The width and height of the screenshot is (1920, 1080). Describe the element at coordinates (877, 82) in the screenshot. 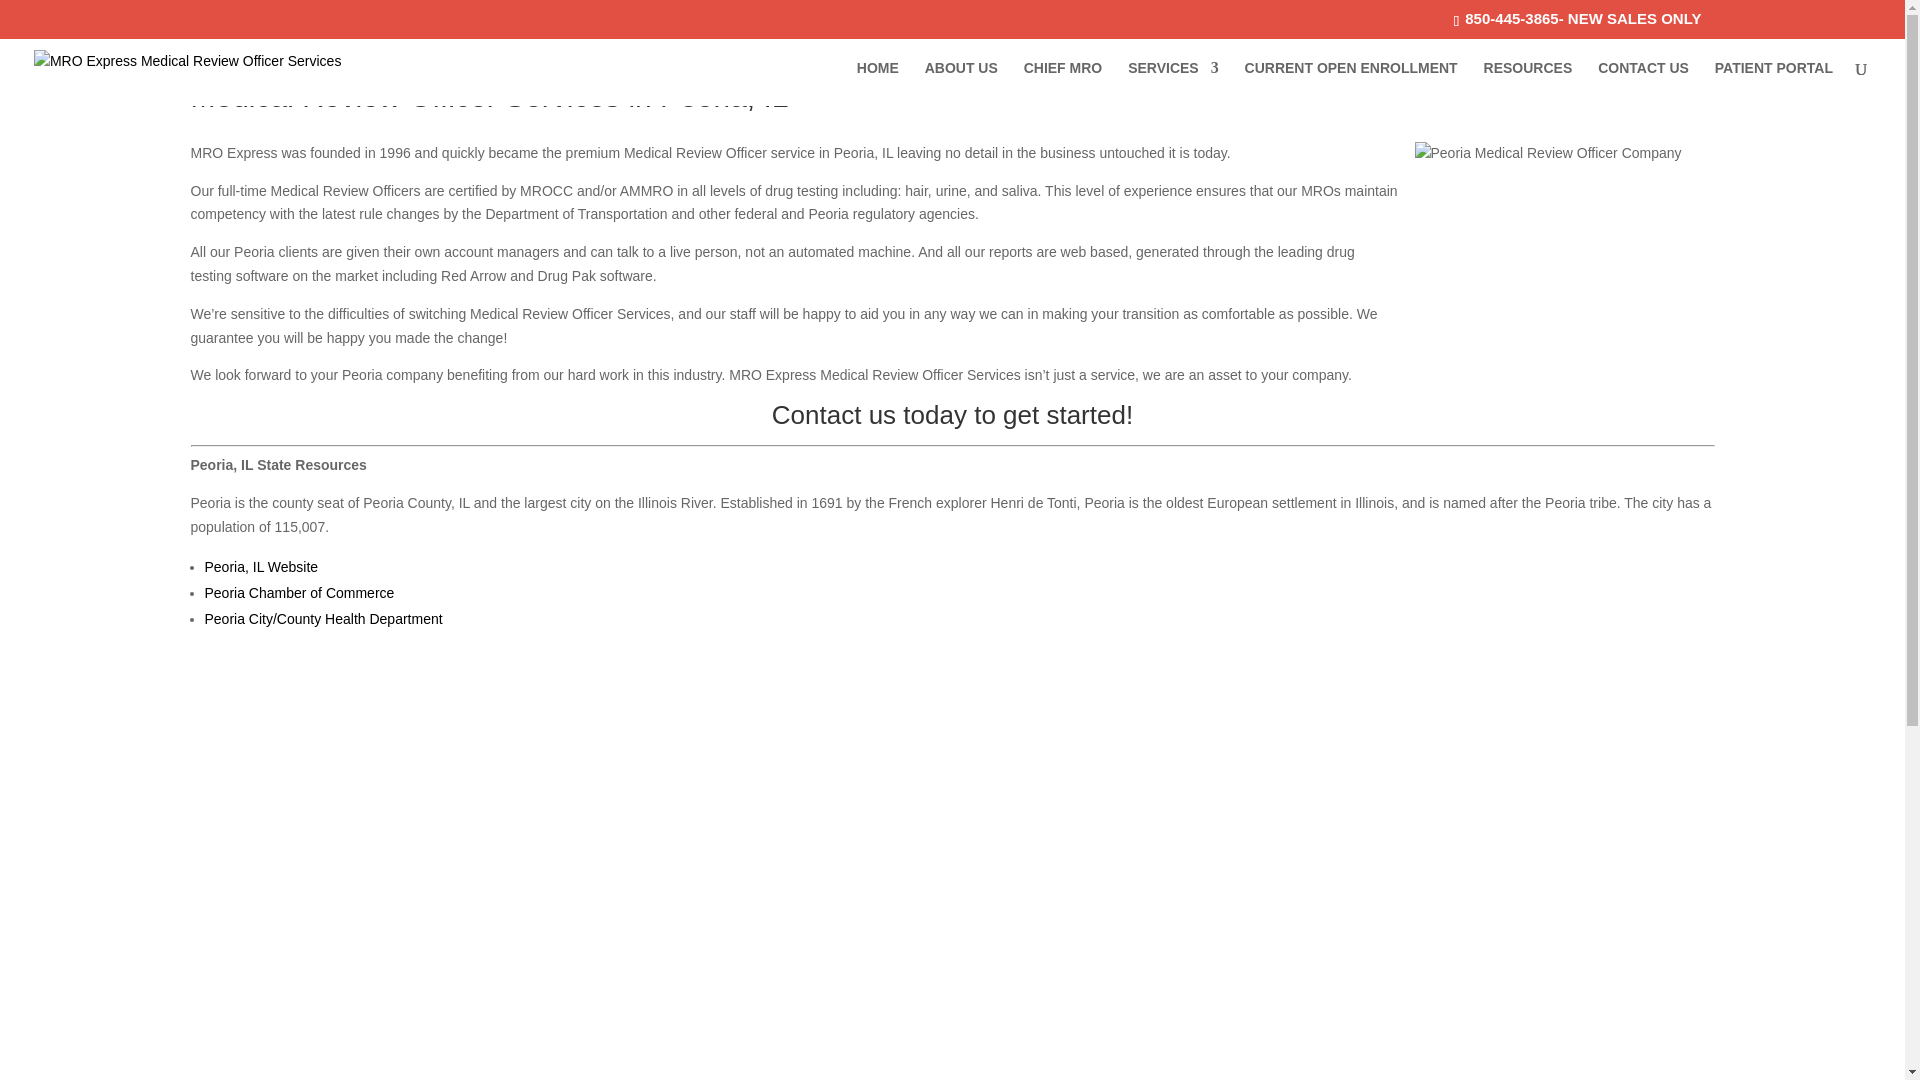

I see `HOME` at that location.